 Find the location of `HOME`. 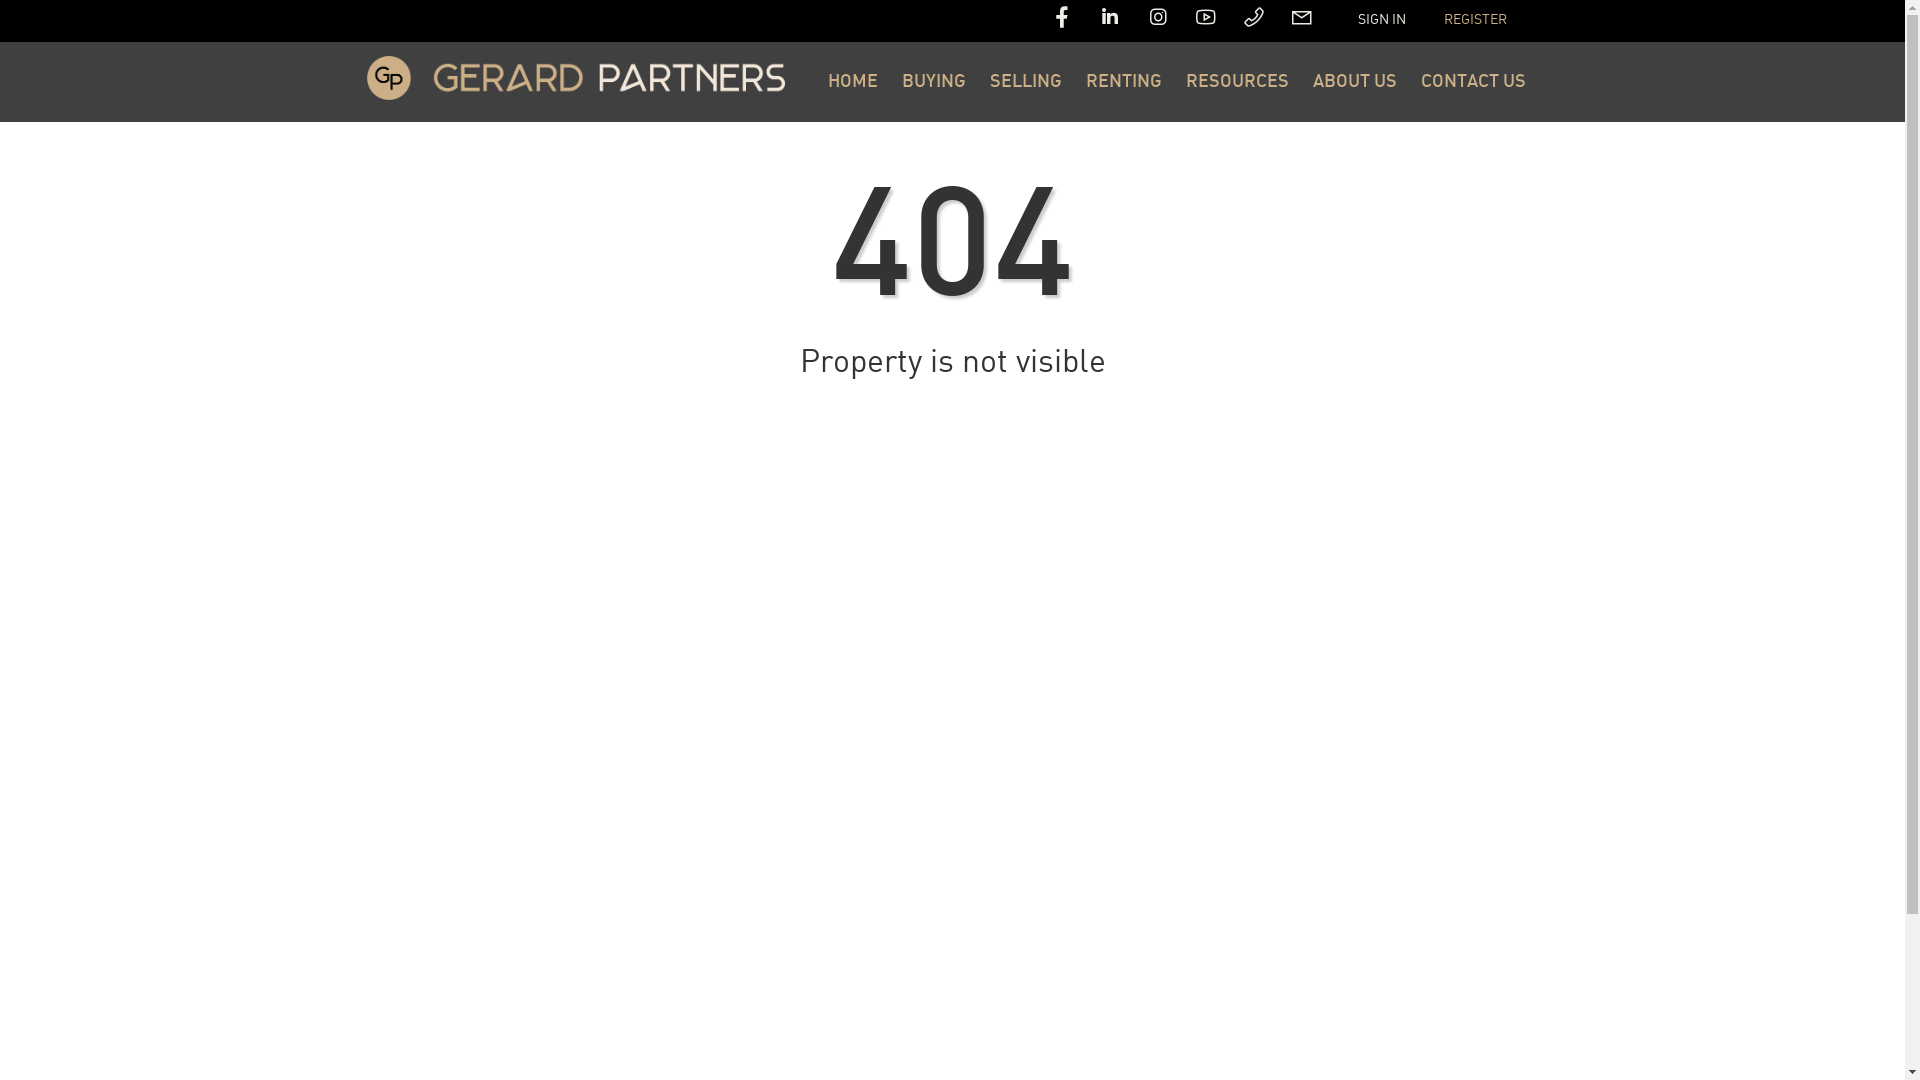

HOME is located at coordinates (853, 82).